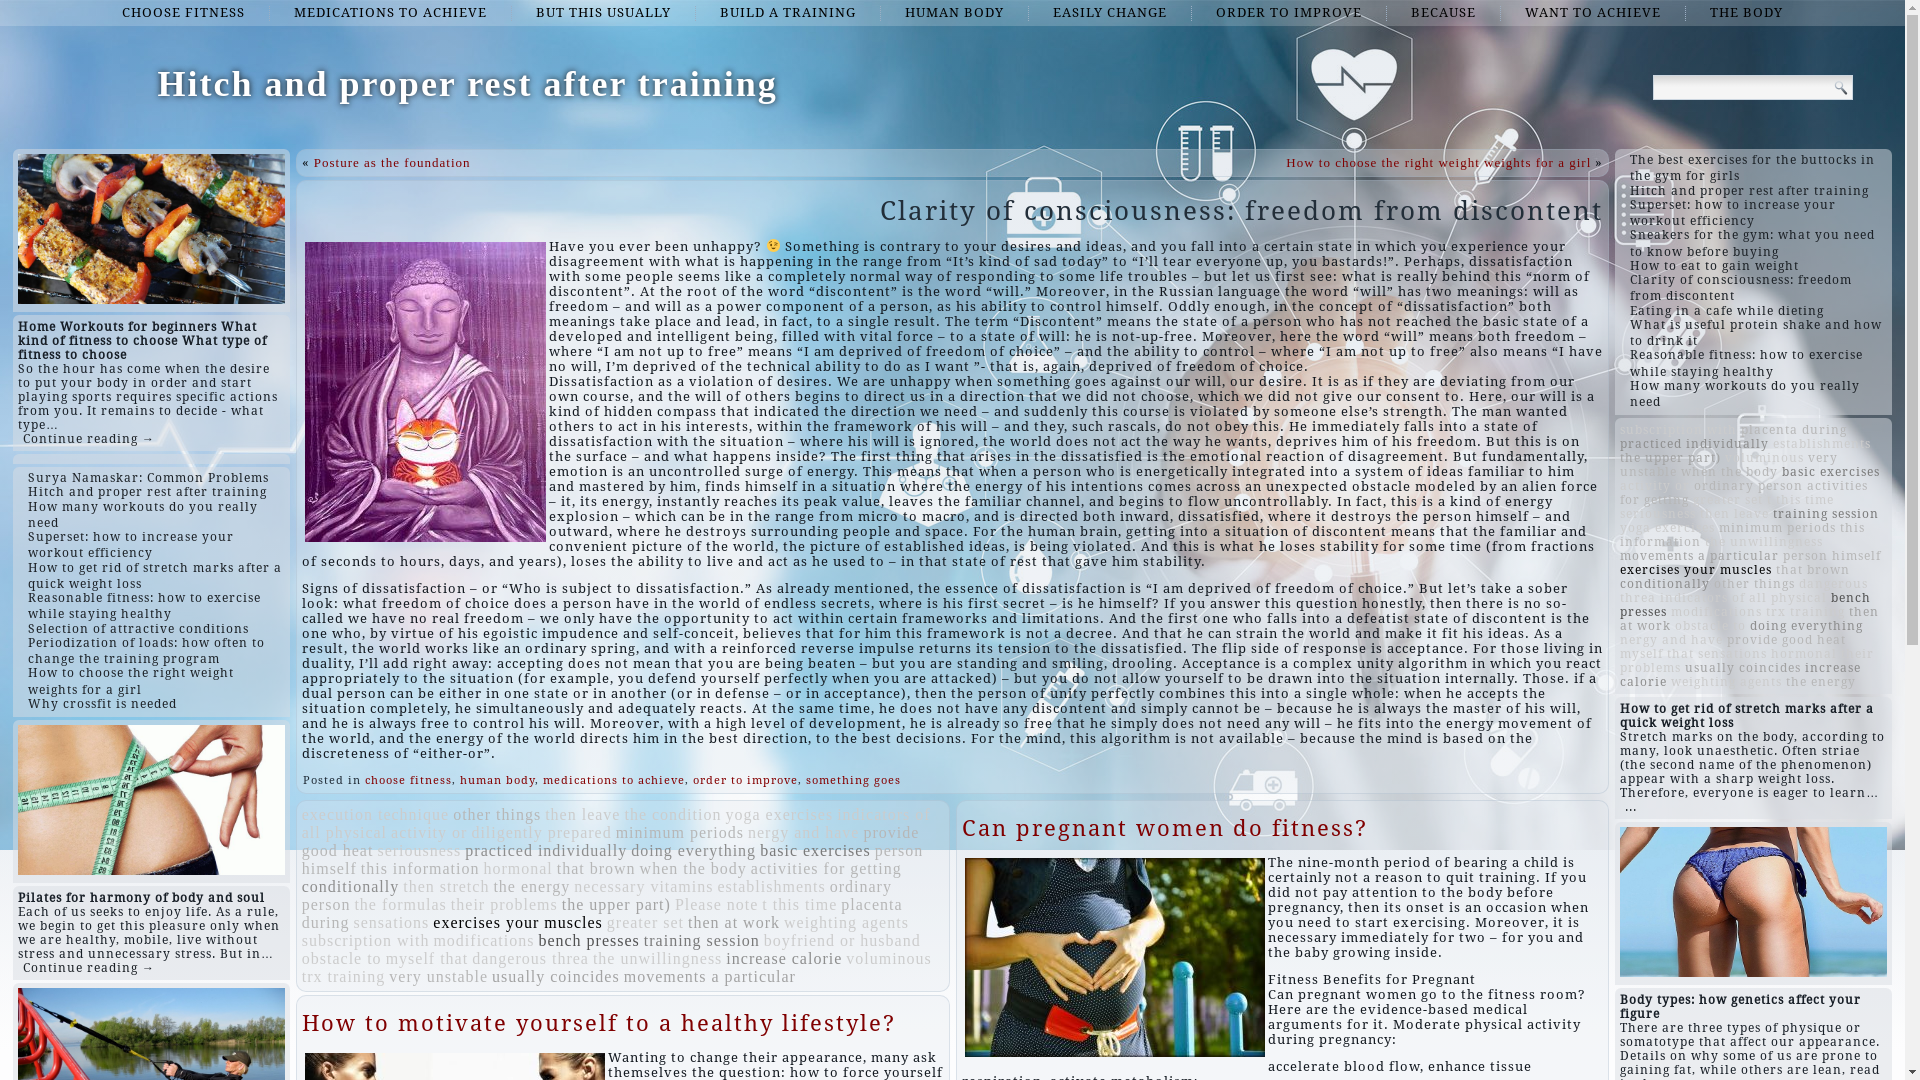 Image resolution: width=1920 pixels, height=1080 pixels. What do you see at coordinates (390, 13) in the screenshot?
I see `MEDICATIONS TO ACHIEVE` at bounding box center [390, 13].